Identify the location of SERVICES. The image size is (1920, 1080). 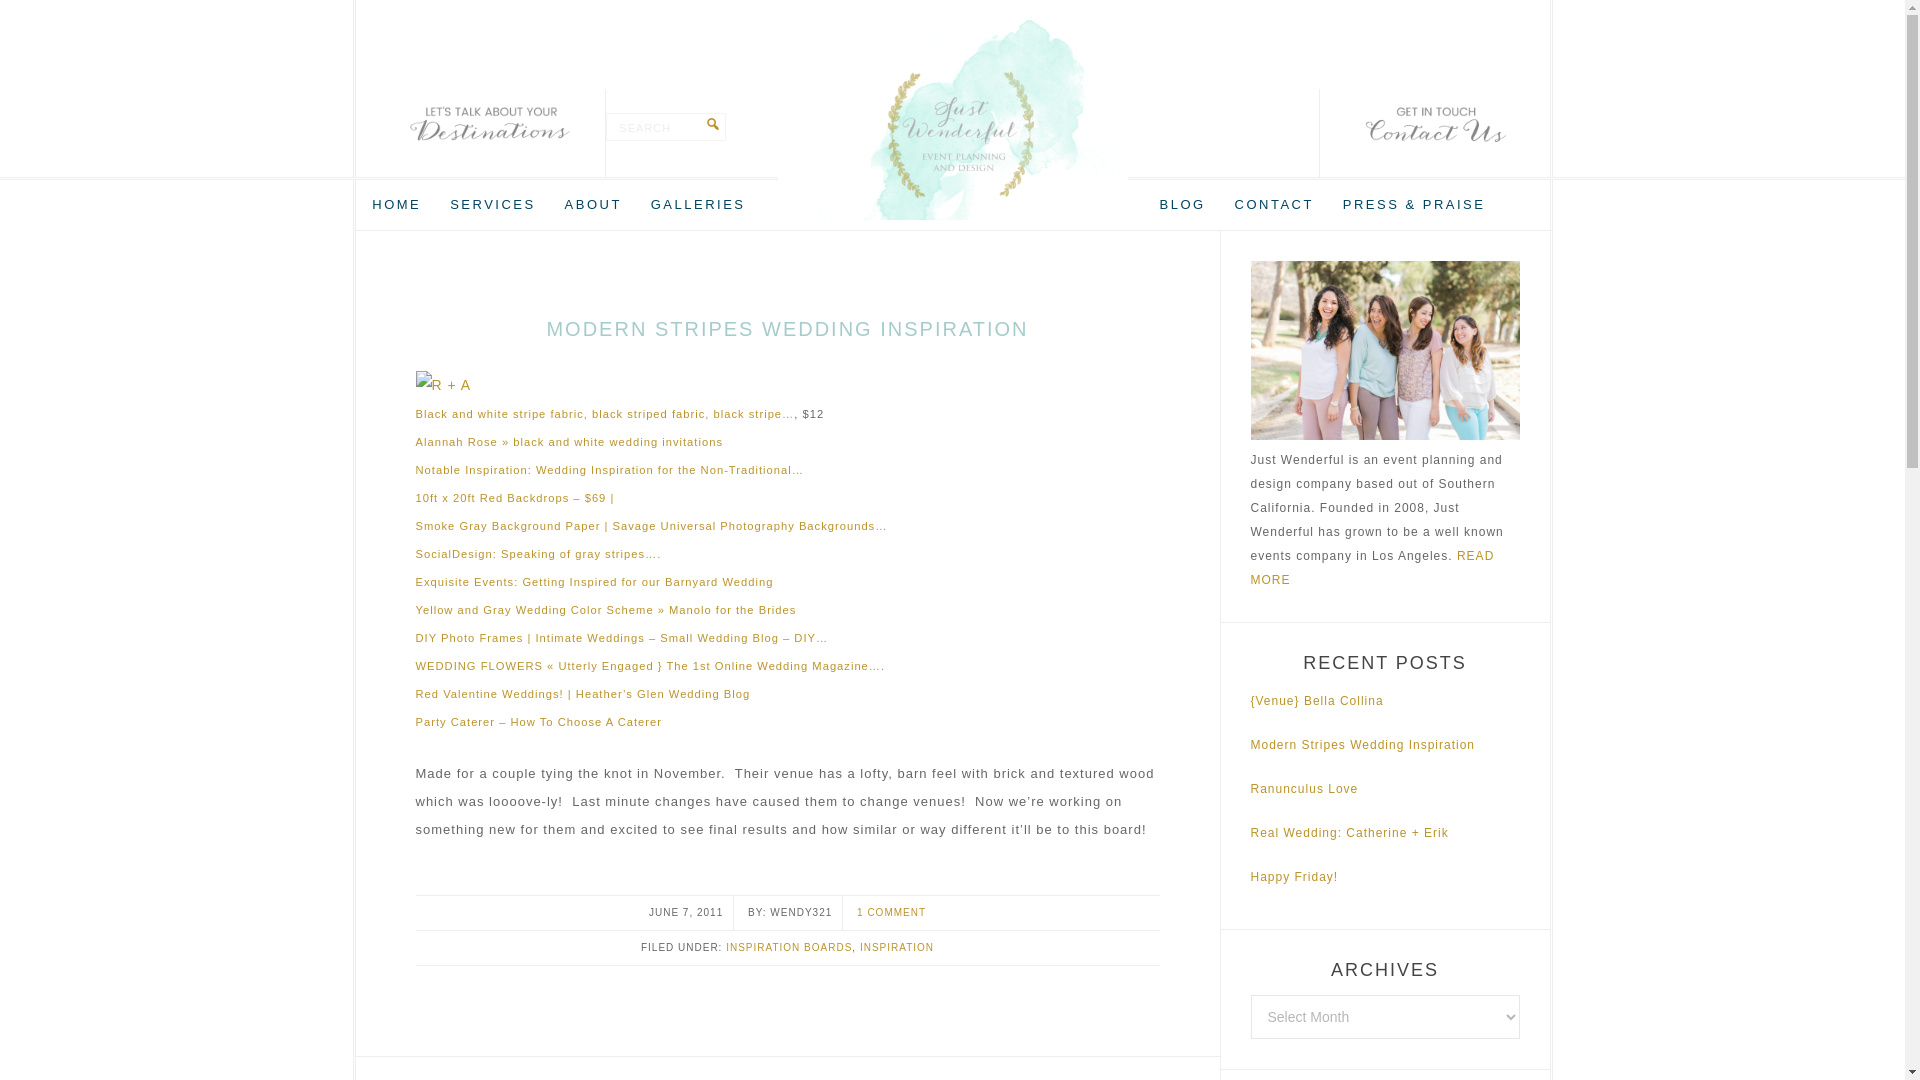
(492, 205).